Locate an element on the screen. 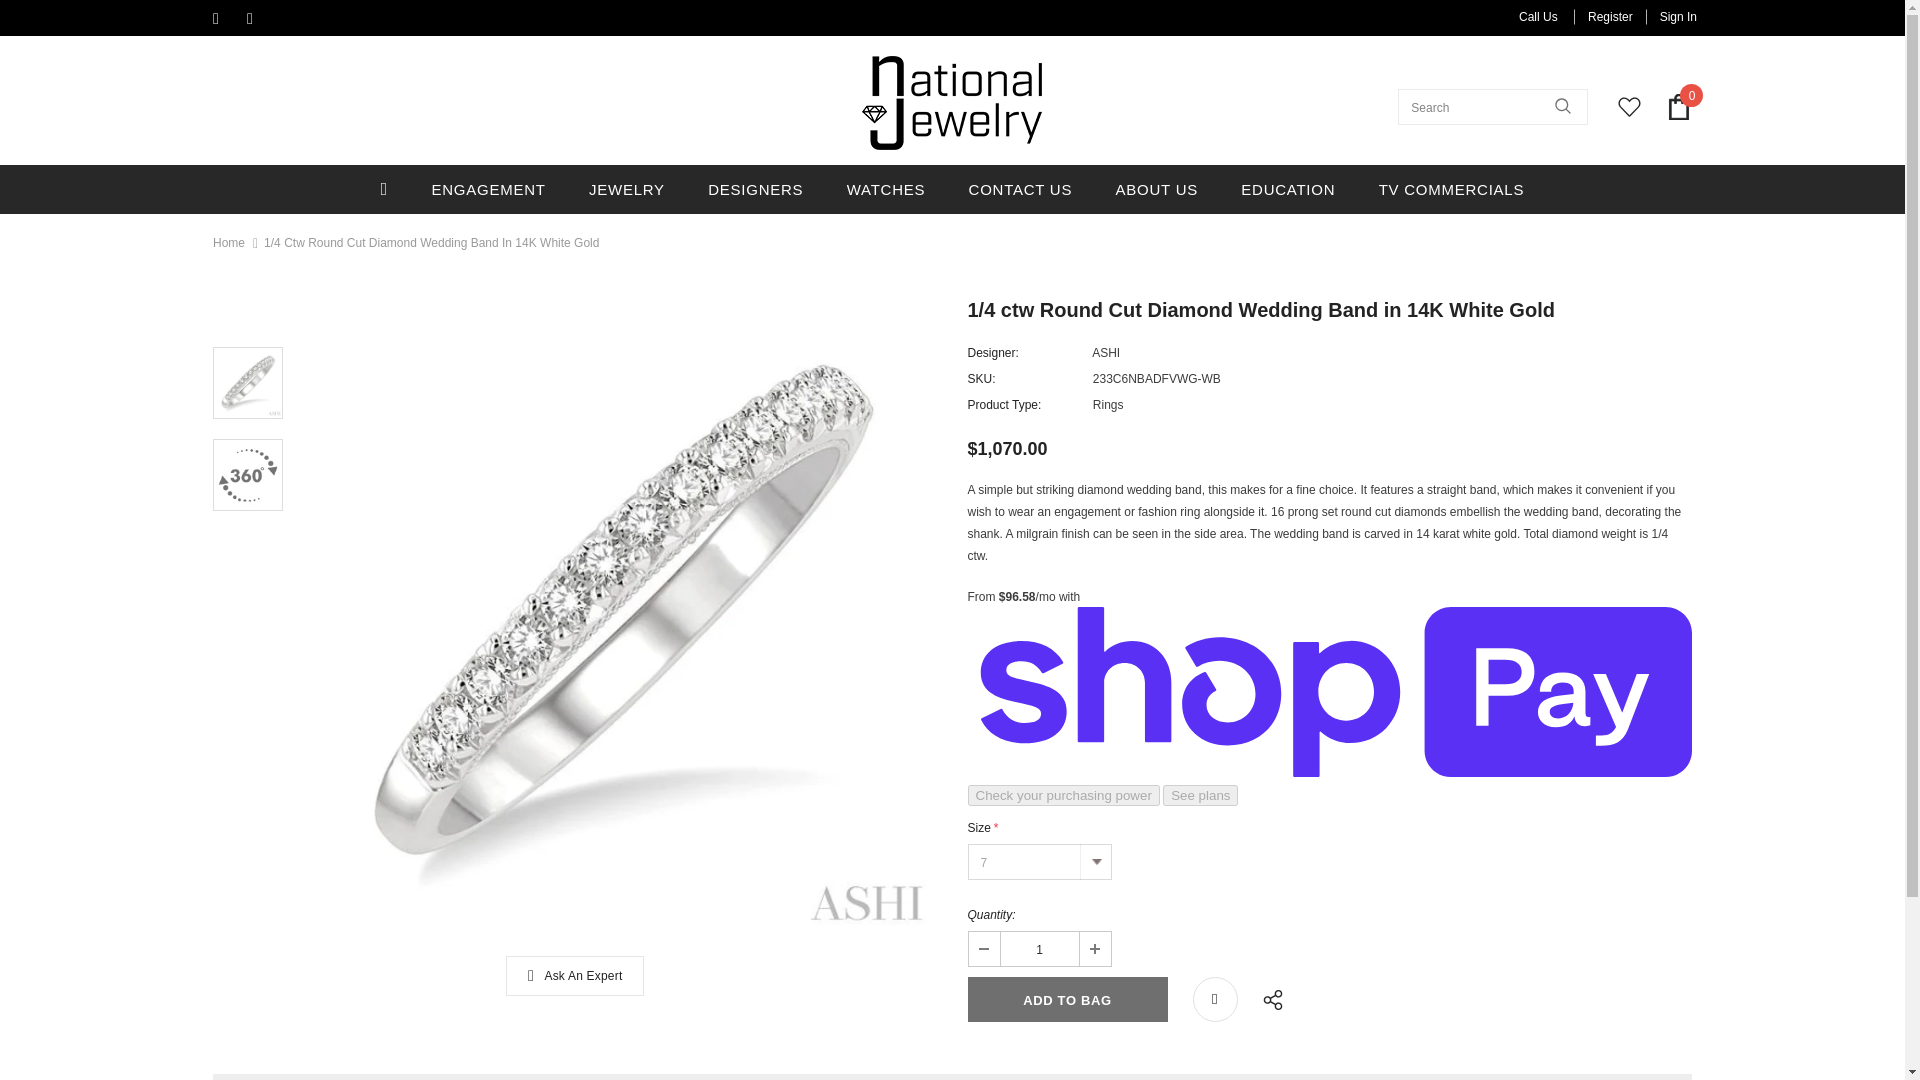  Add to Bag is located at coordinates (1067, 999).